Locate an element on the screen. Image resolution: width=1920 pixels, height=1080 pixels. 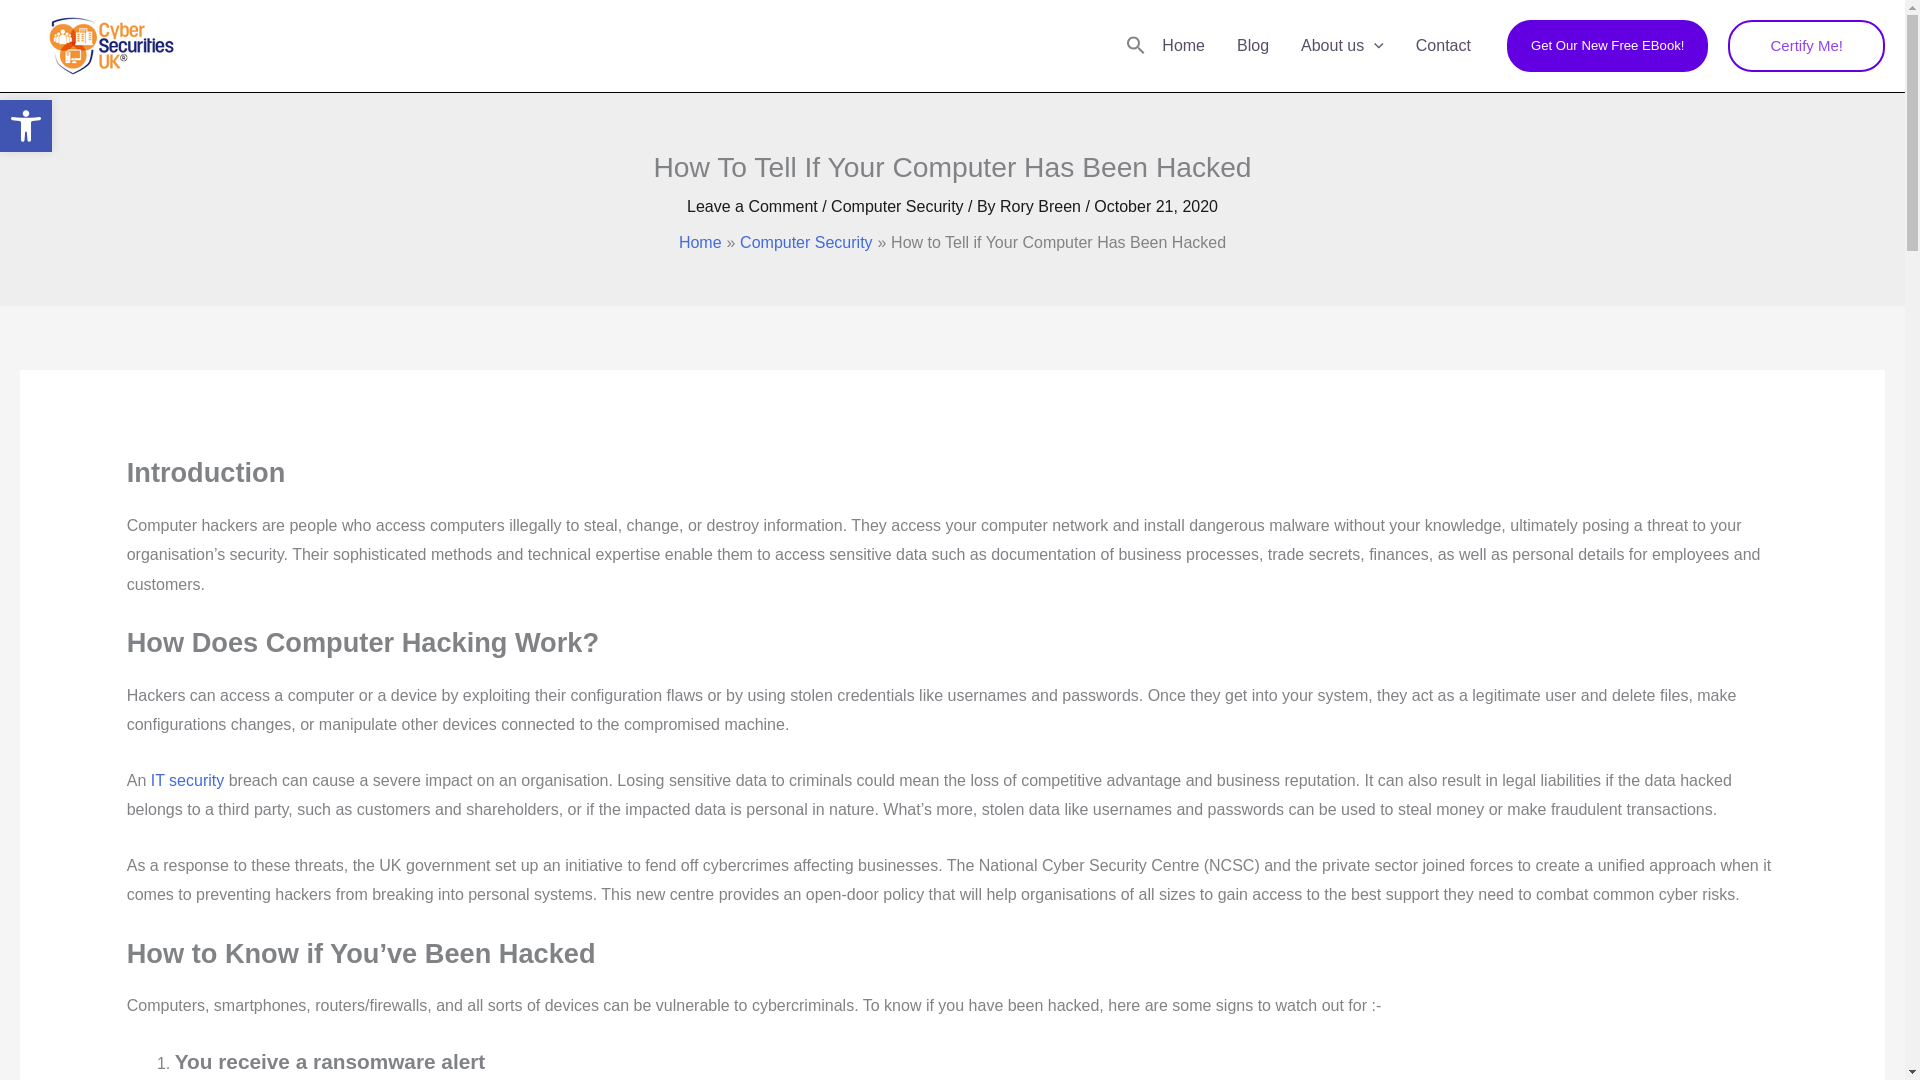
Home is located at coordinates (26, 126).